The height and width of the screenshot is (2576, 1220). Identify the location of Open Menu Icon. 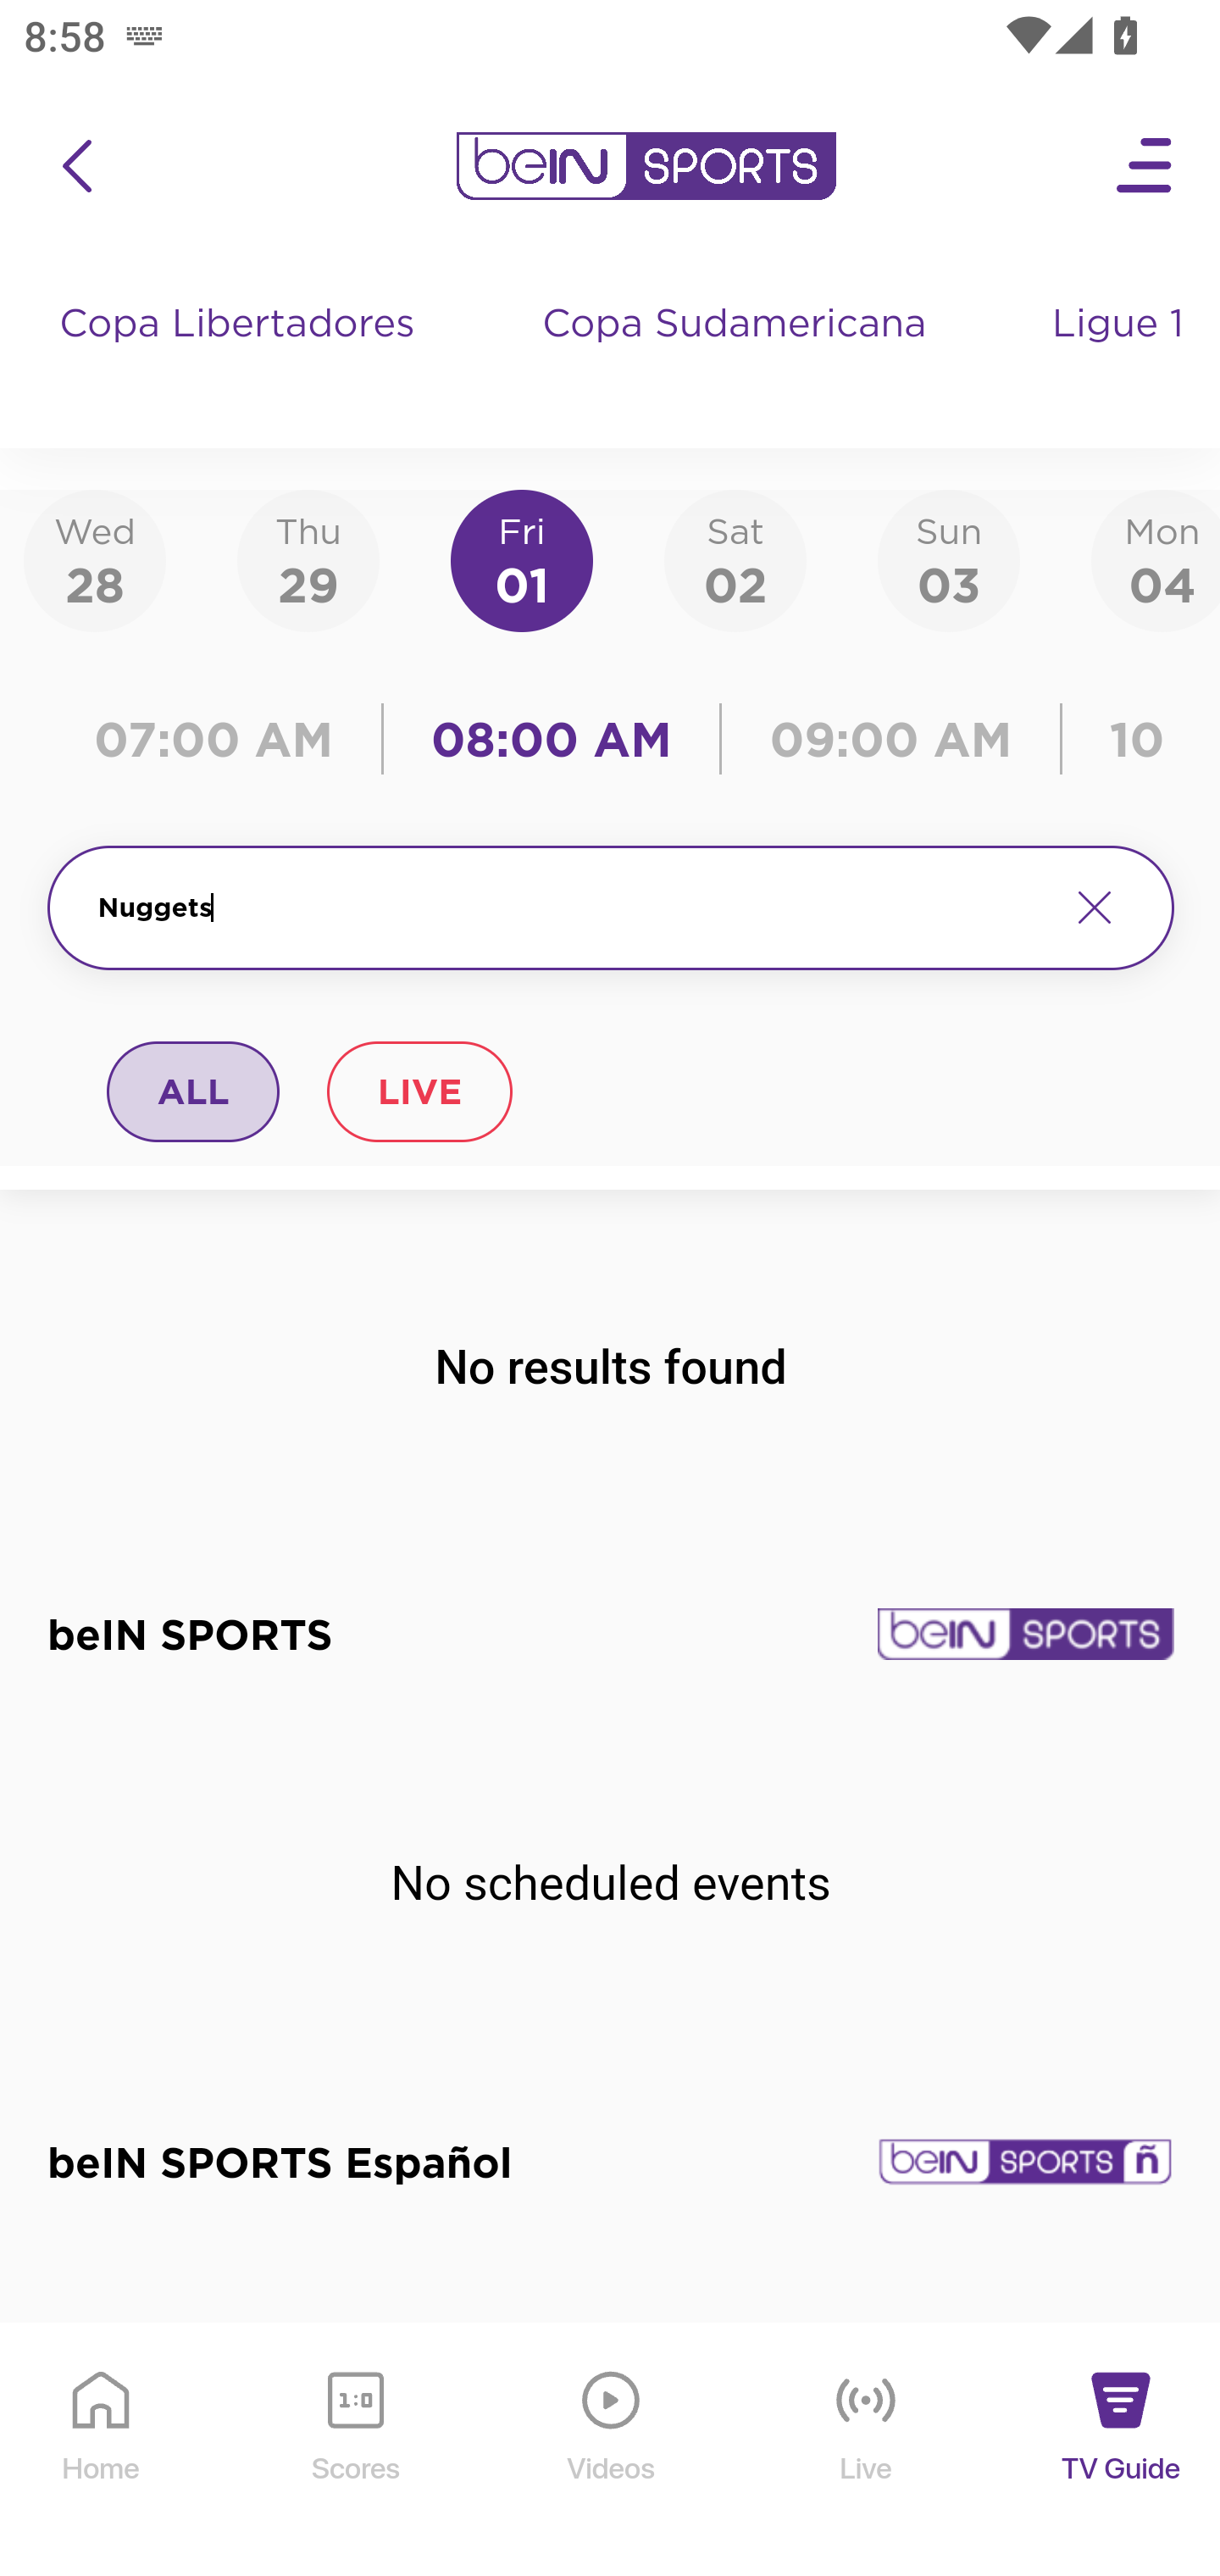
(1145, 166).